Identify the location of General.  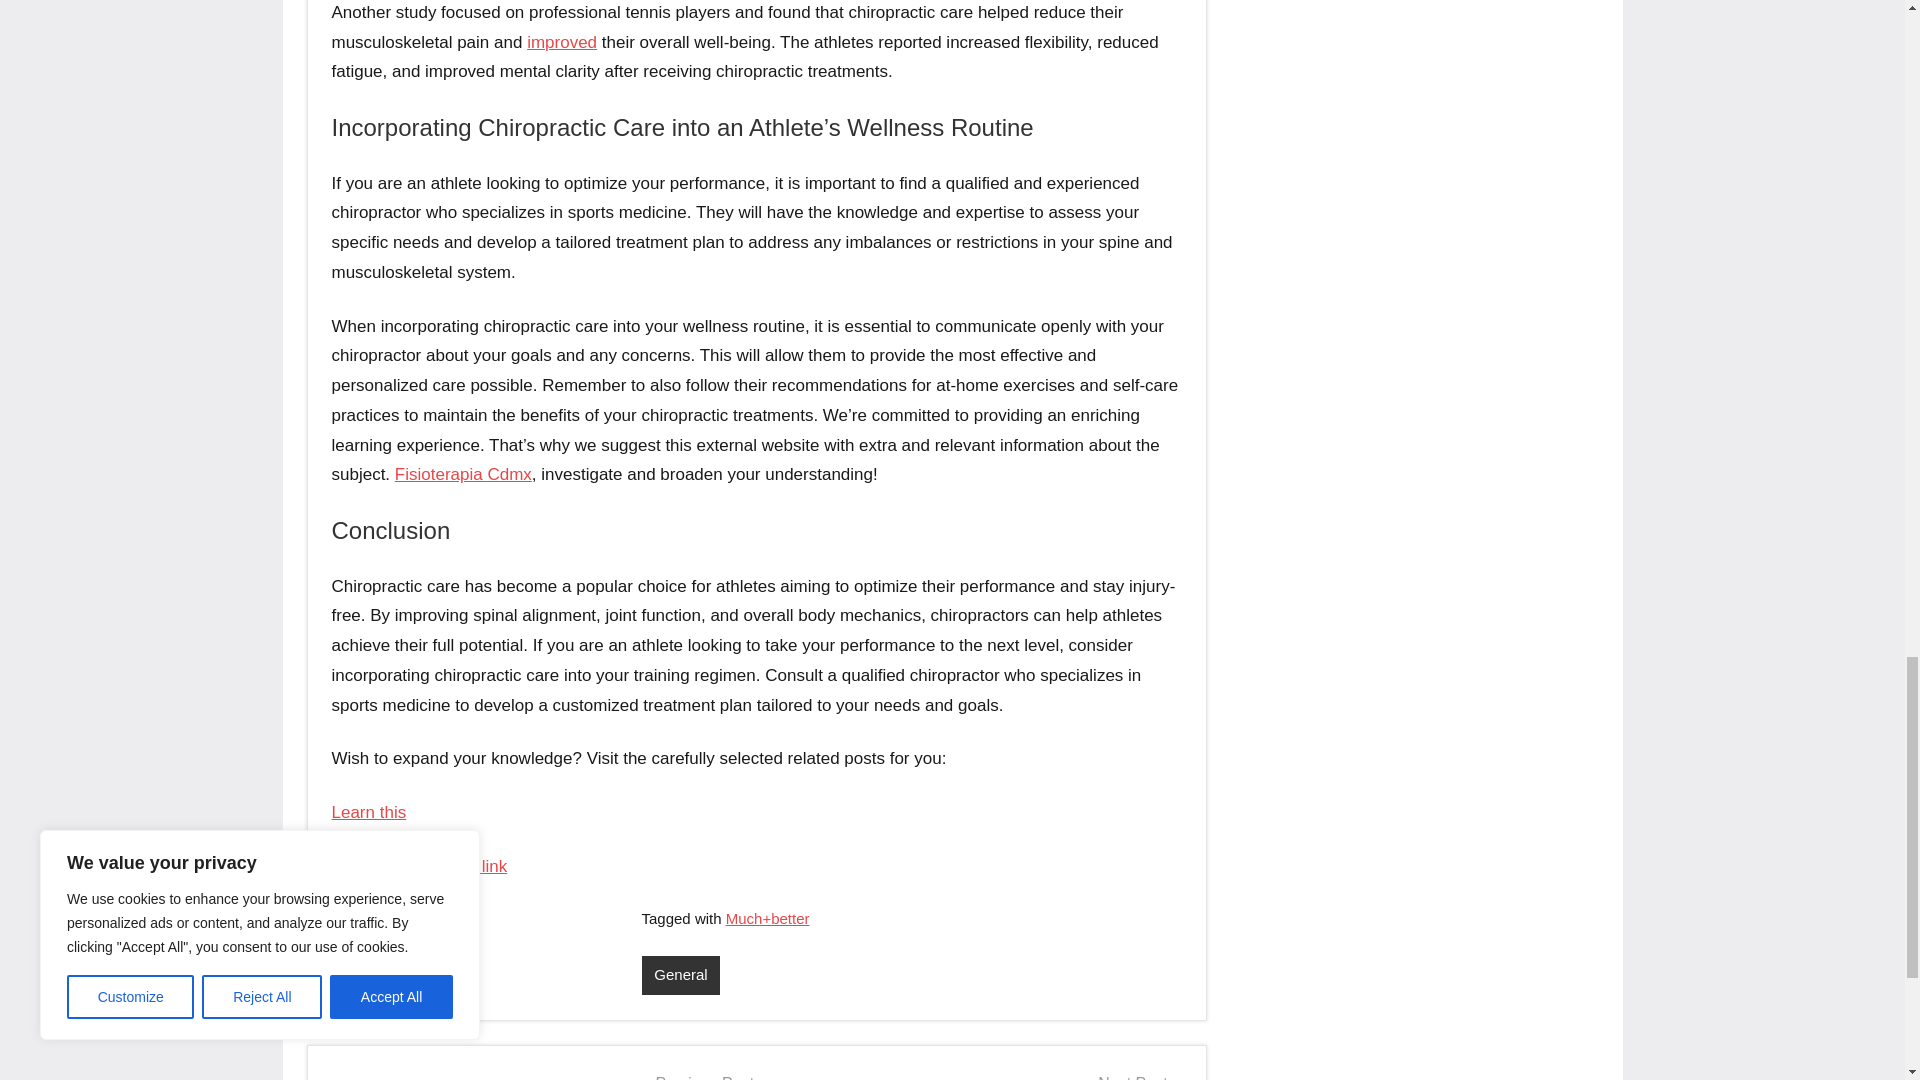
(781, 974).